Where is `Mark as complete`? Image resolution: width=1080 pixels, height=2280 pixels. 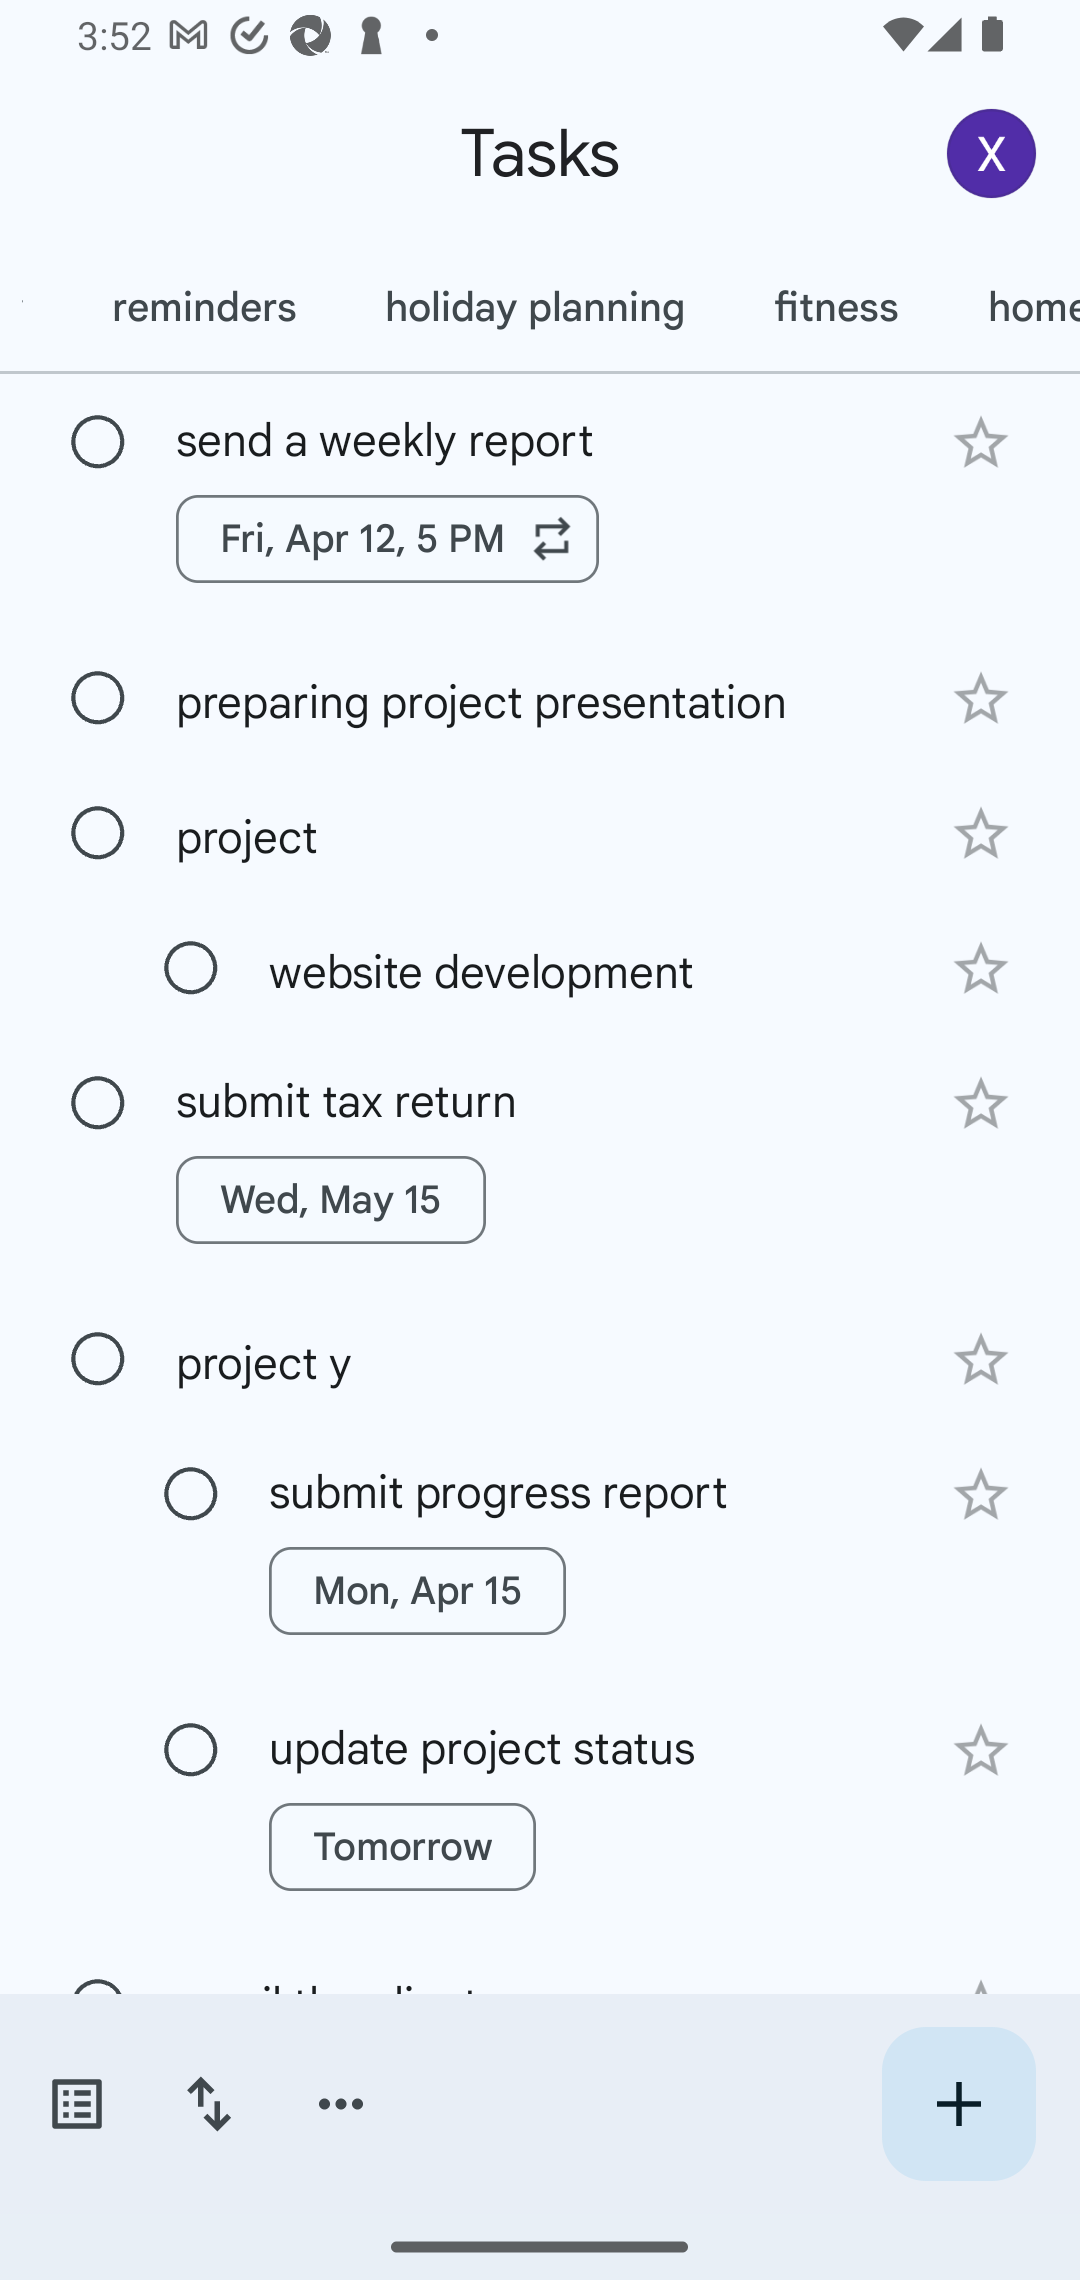
Mark as complete is located at coordinates (191, 1750).